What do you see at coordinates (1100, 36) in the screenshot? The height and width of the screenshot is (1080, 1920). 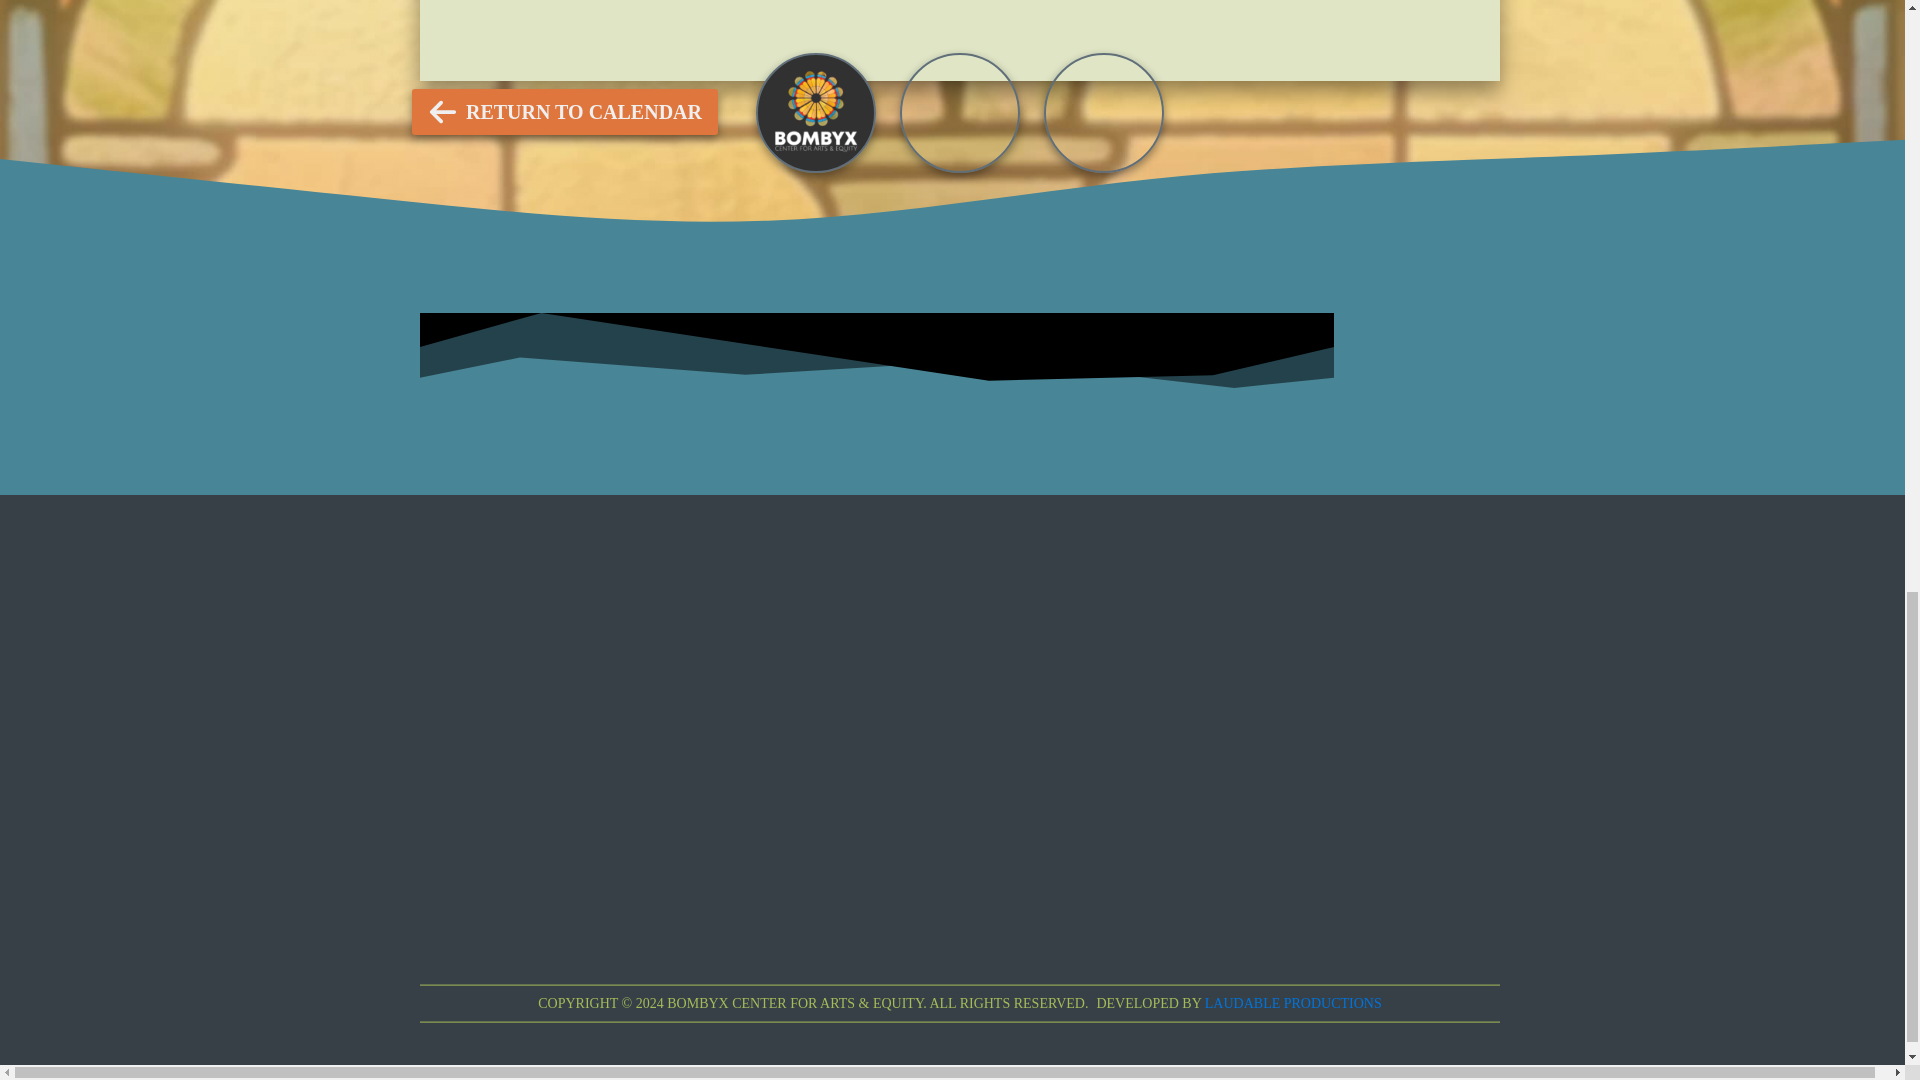 I see `HOME` at bounding box center [1100, 36].